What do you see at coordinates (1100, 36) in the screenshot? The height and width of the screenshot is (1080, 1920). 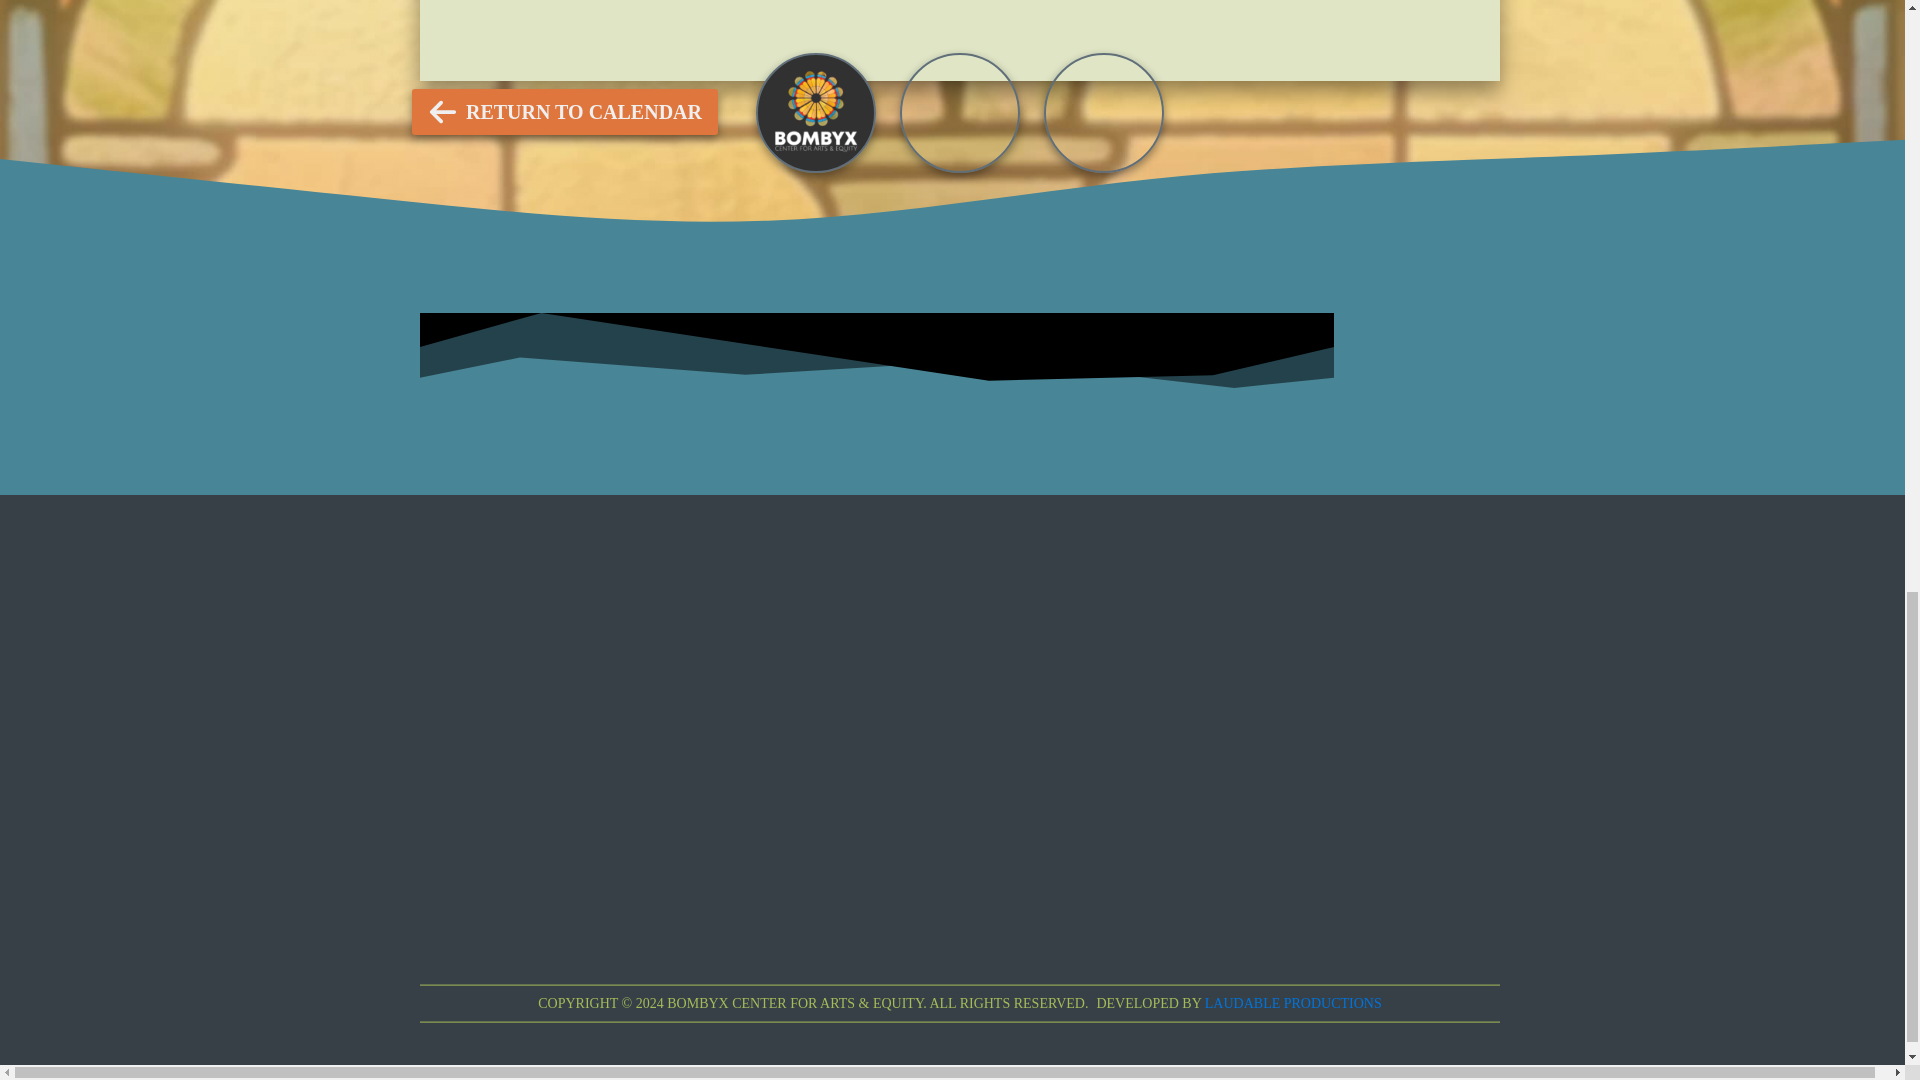 I see `HOME` at bounding box center [1100, 36].